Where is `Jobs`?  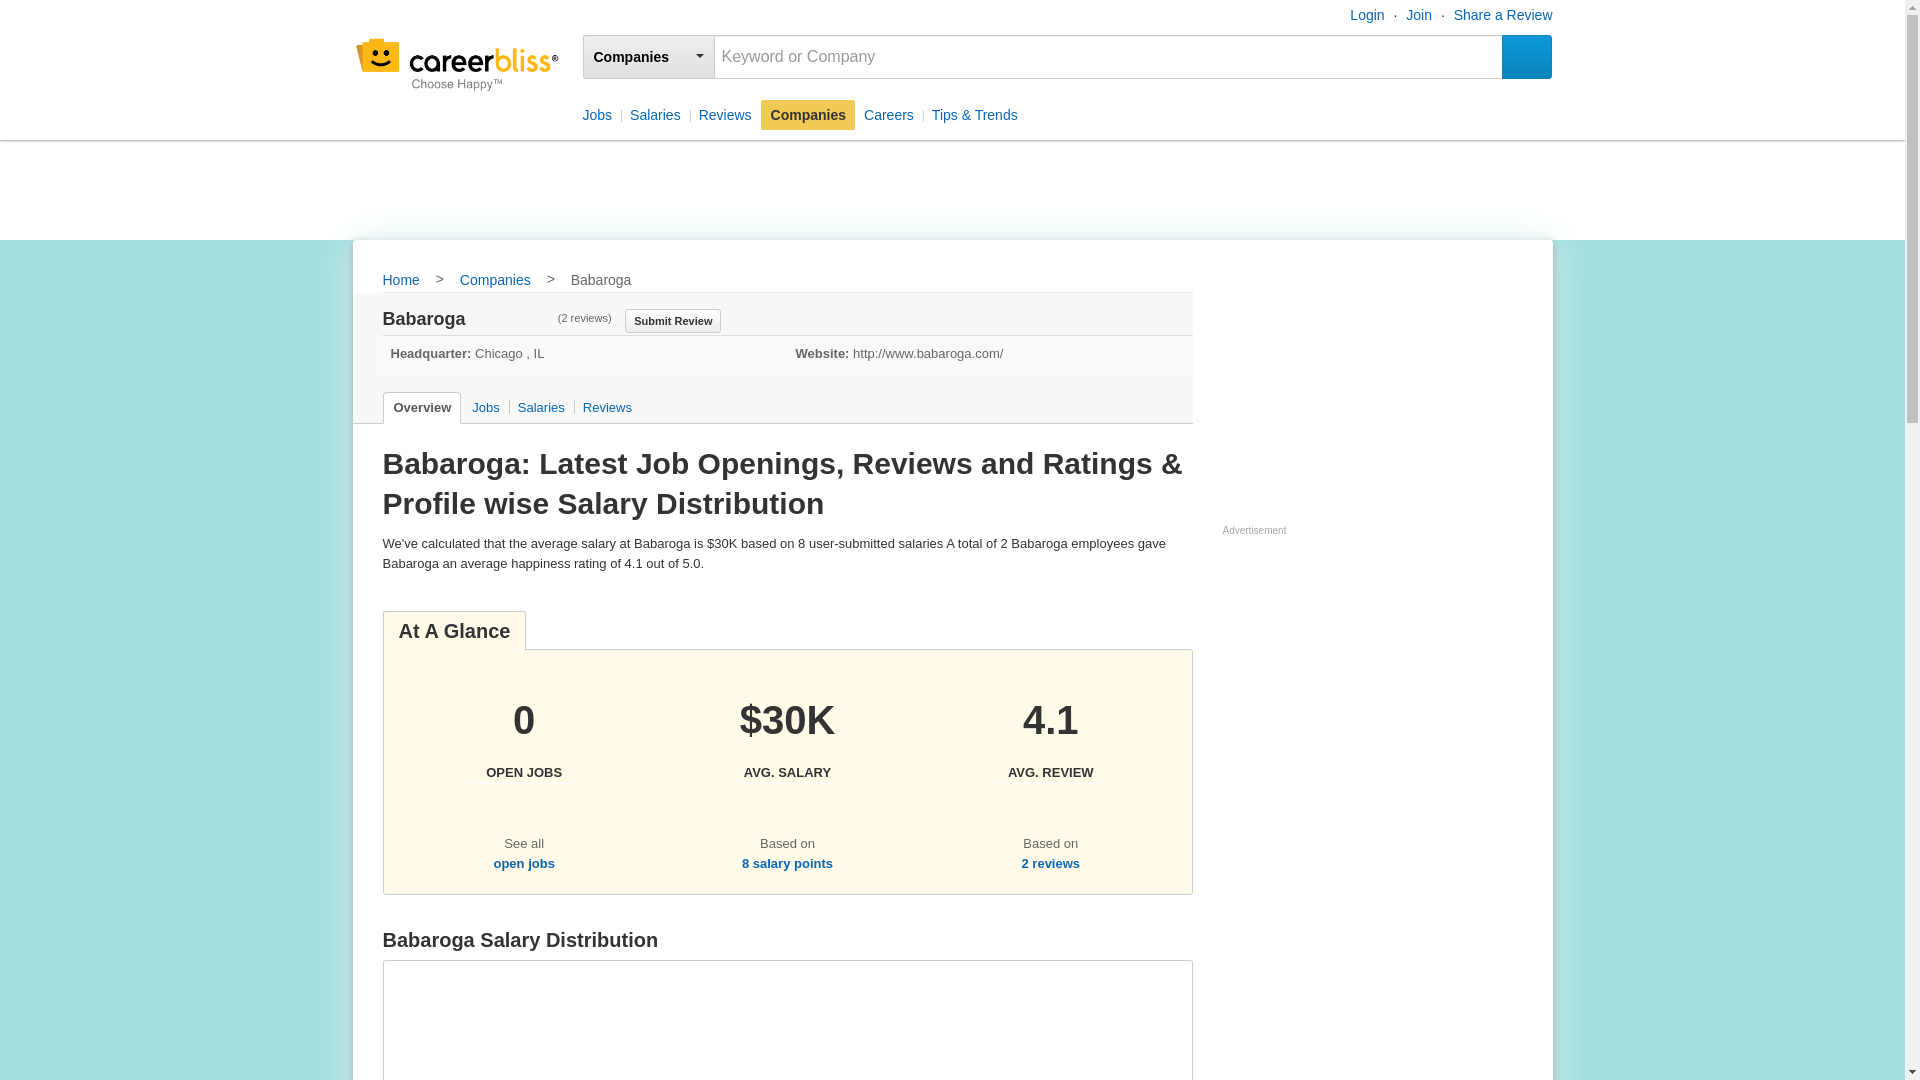 Jobs is located at coordinates (484, 408).